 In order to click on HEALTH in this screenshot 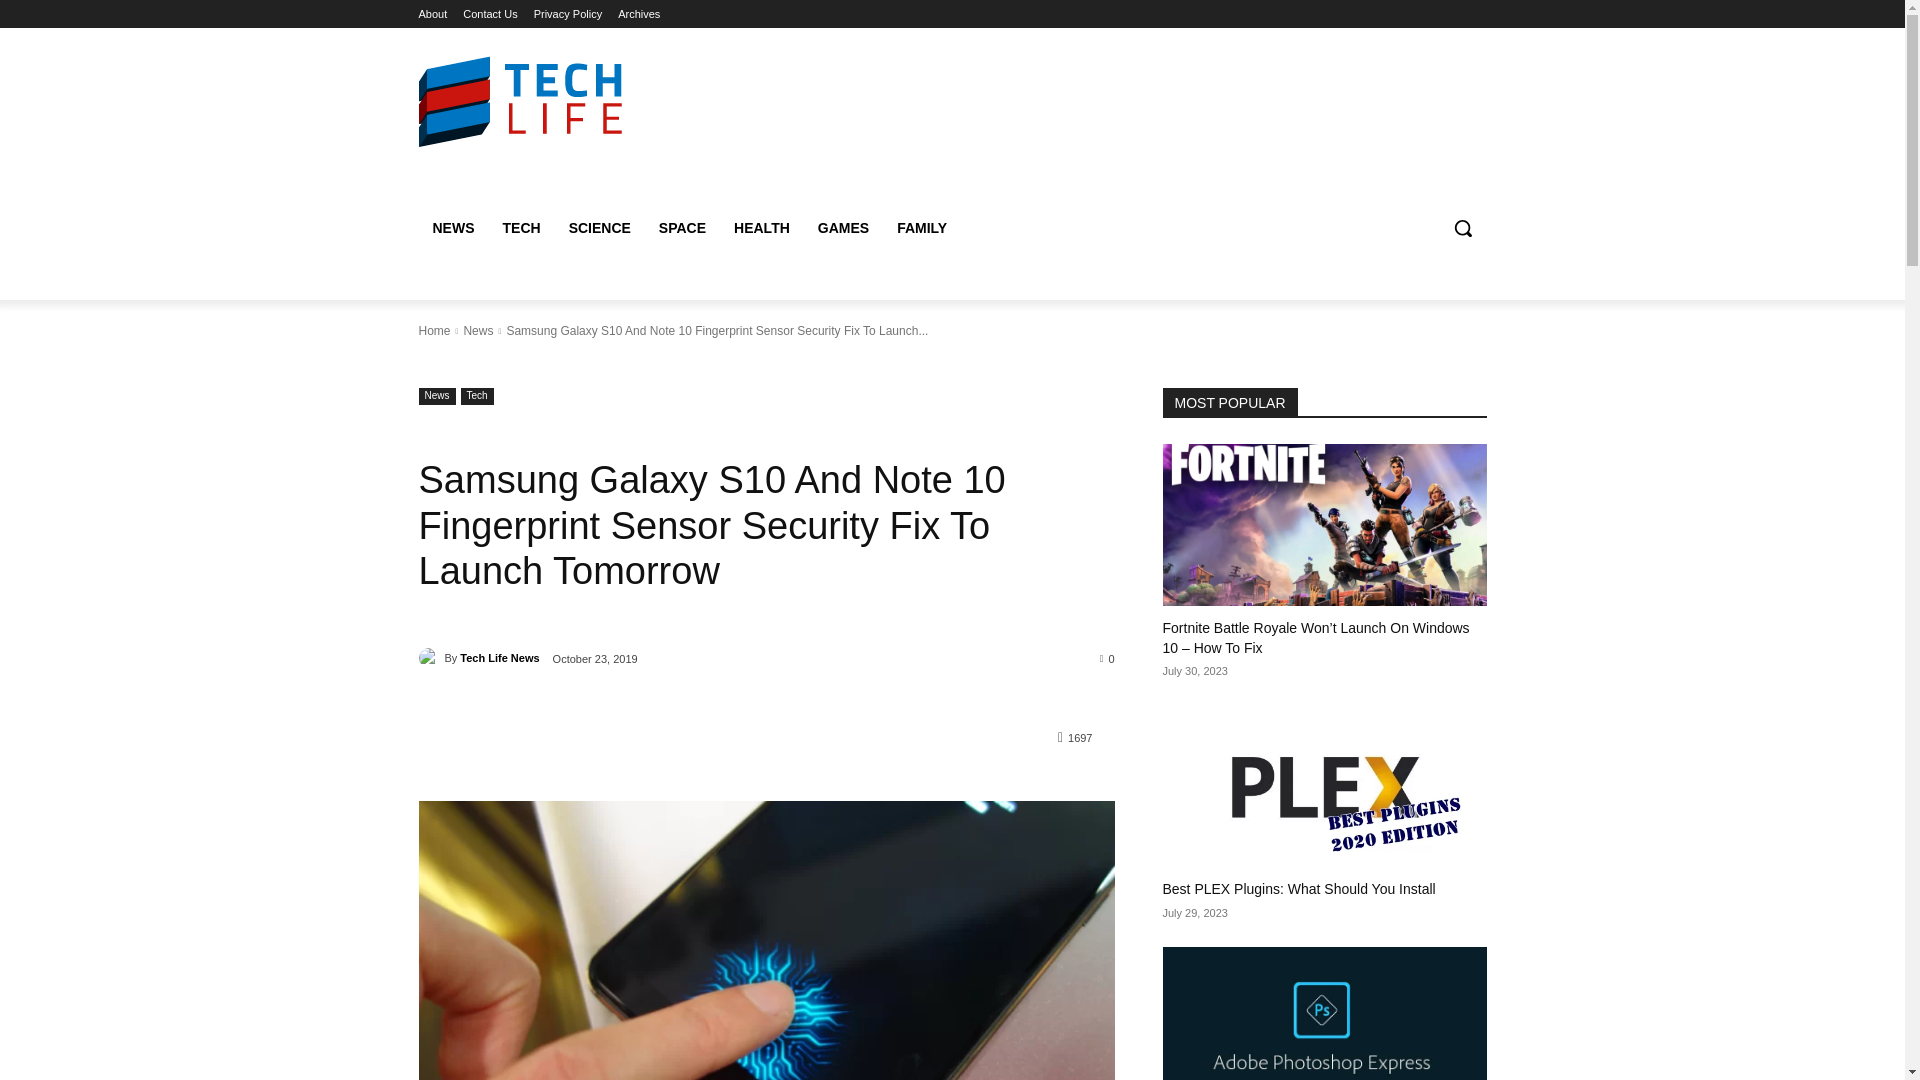, I will do `click(762, 228)`.